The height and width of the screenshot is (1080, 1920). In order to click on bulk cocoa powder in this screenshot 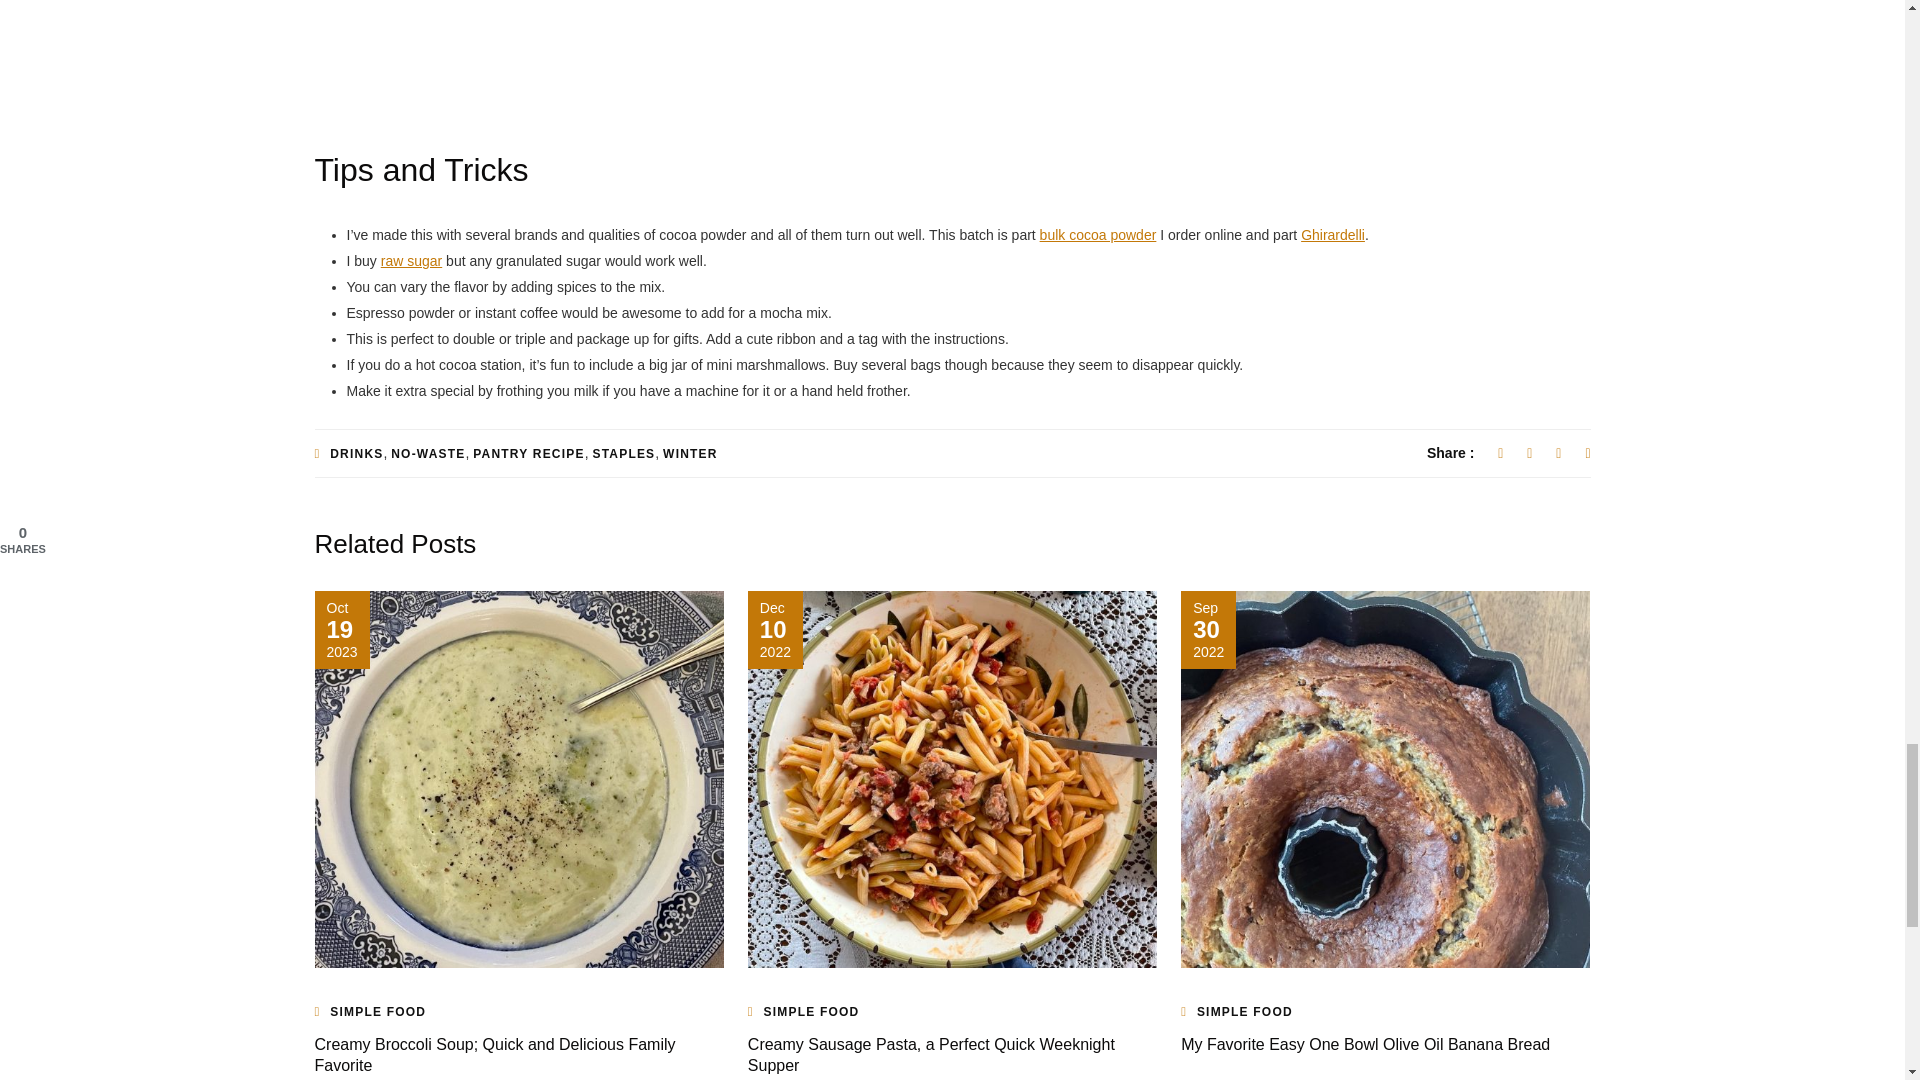, I will do `click(1098, 234)`.